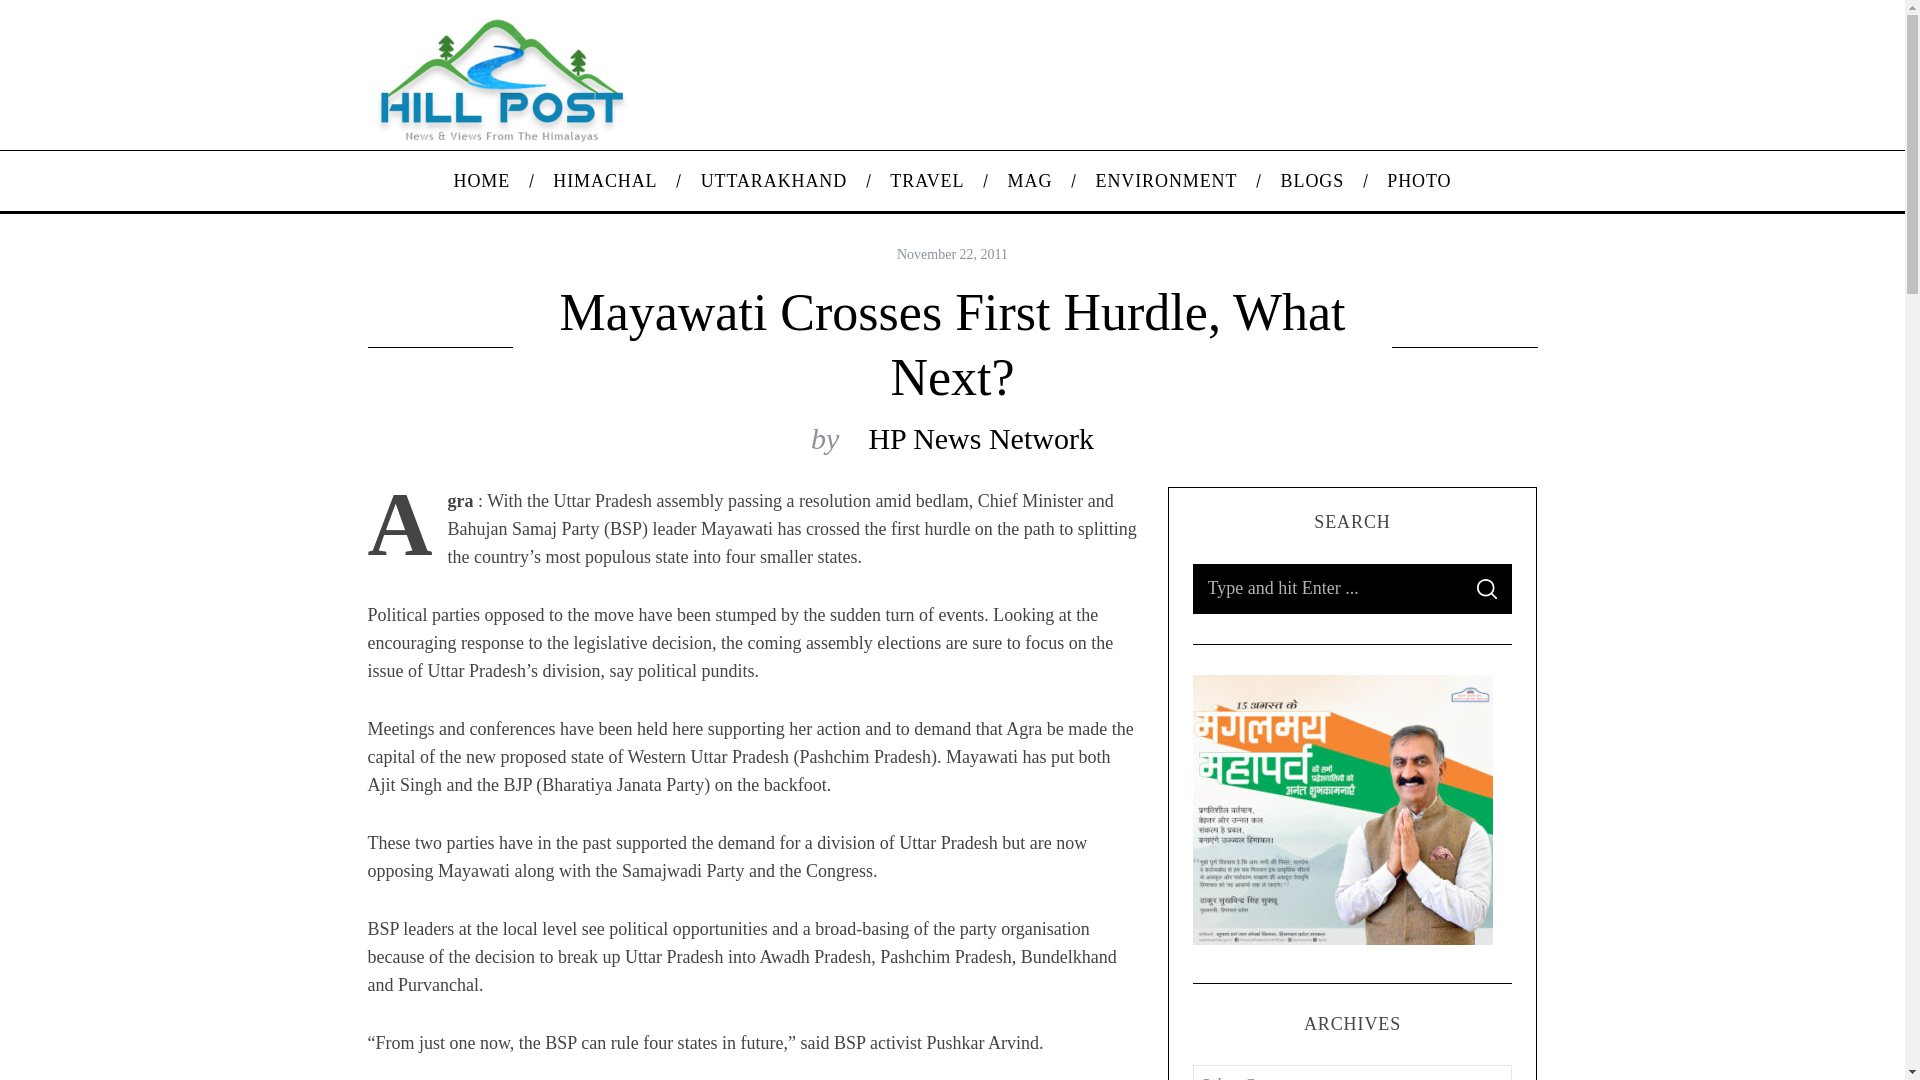  What do you see at coordinates (1418, 180) in the screenshot?
I see `PHOTO` at bounding box center [1418, 180].